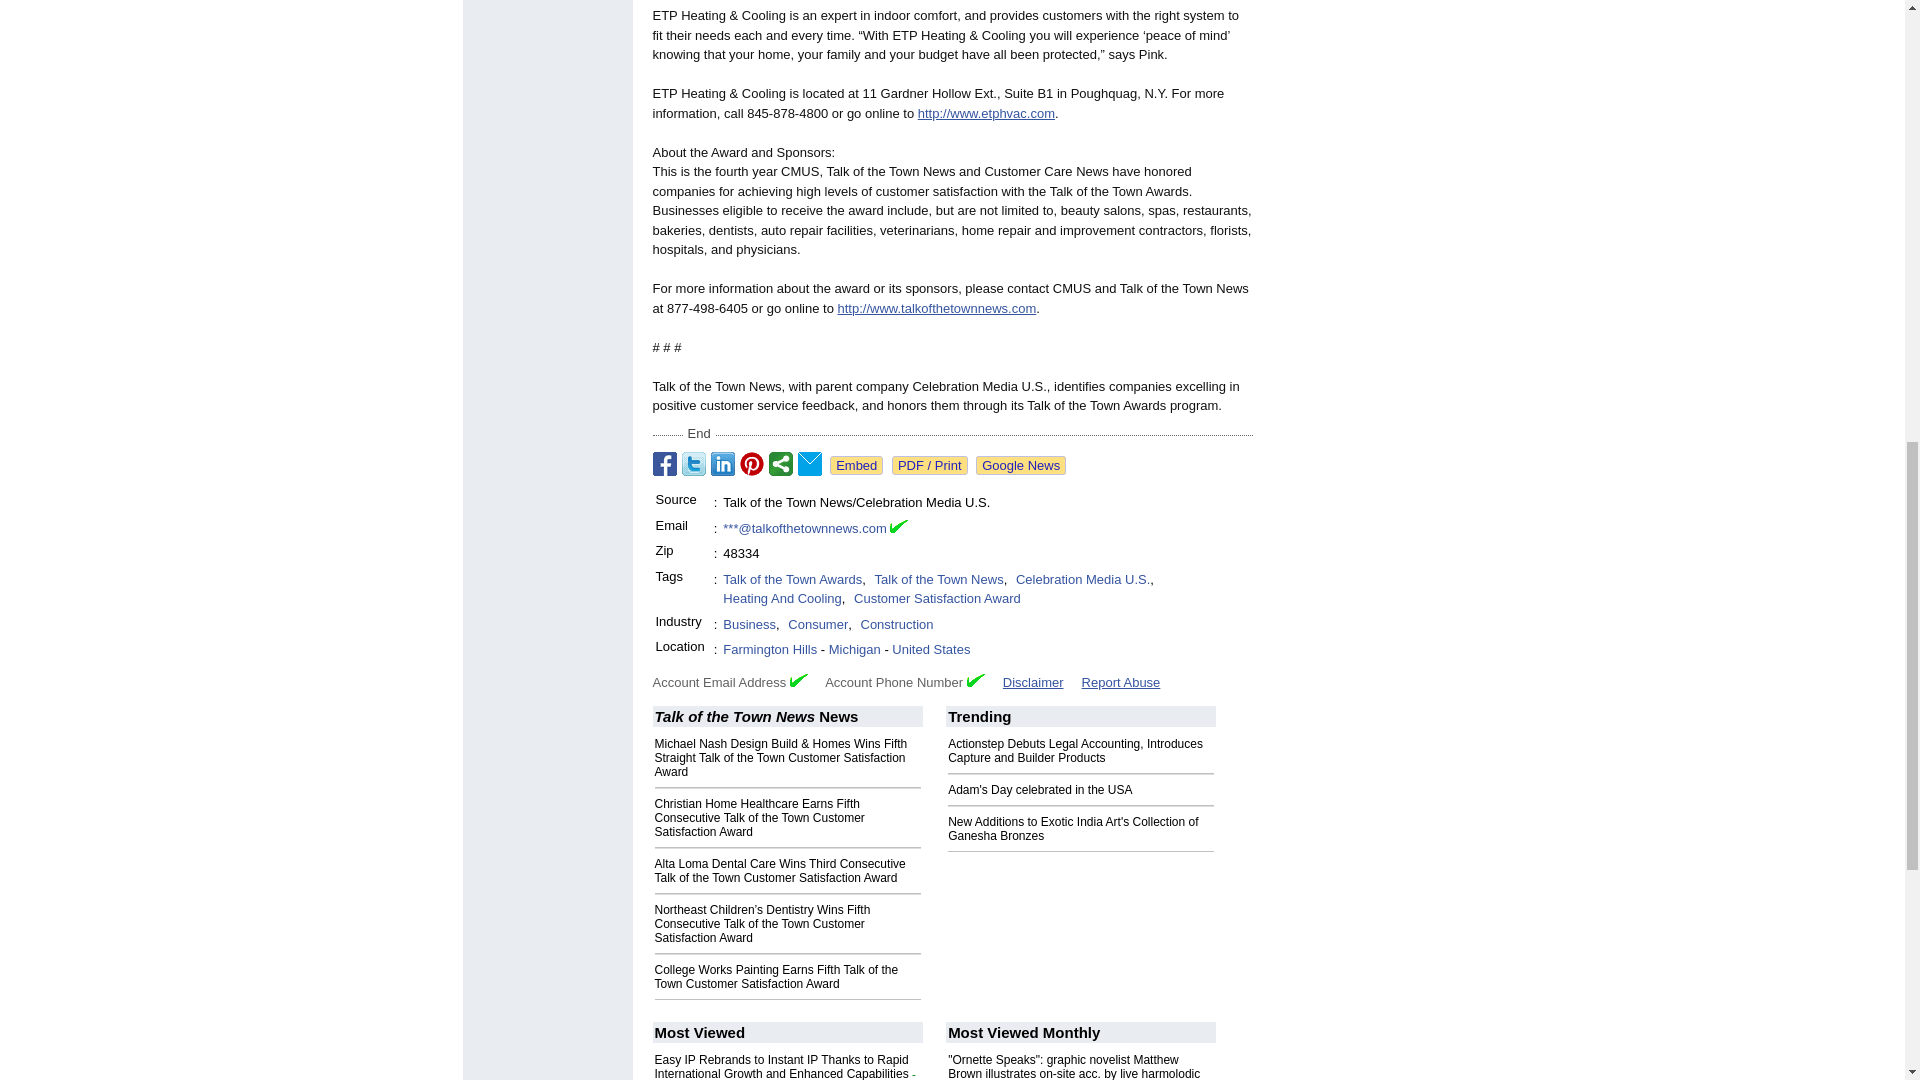  Describe the element at coordinates (722, 464) in the screenshot. I see `Share on LinkedIn` at that location.